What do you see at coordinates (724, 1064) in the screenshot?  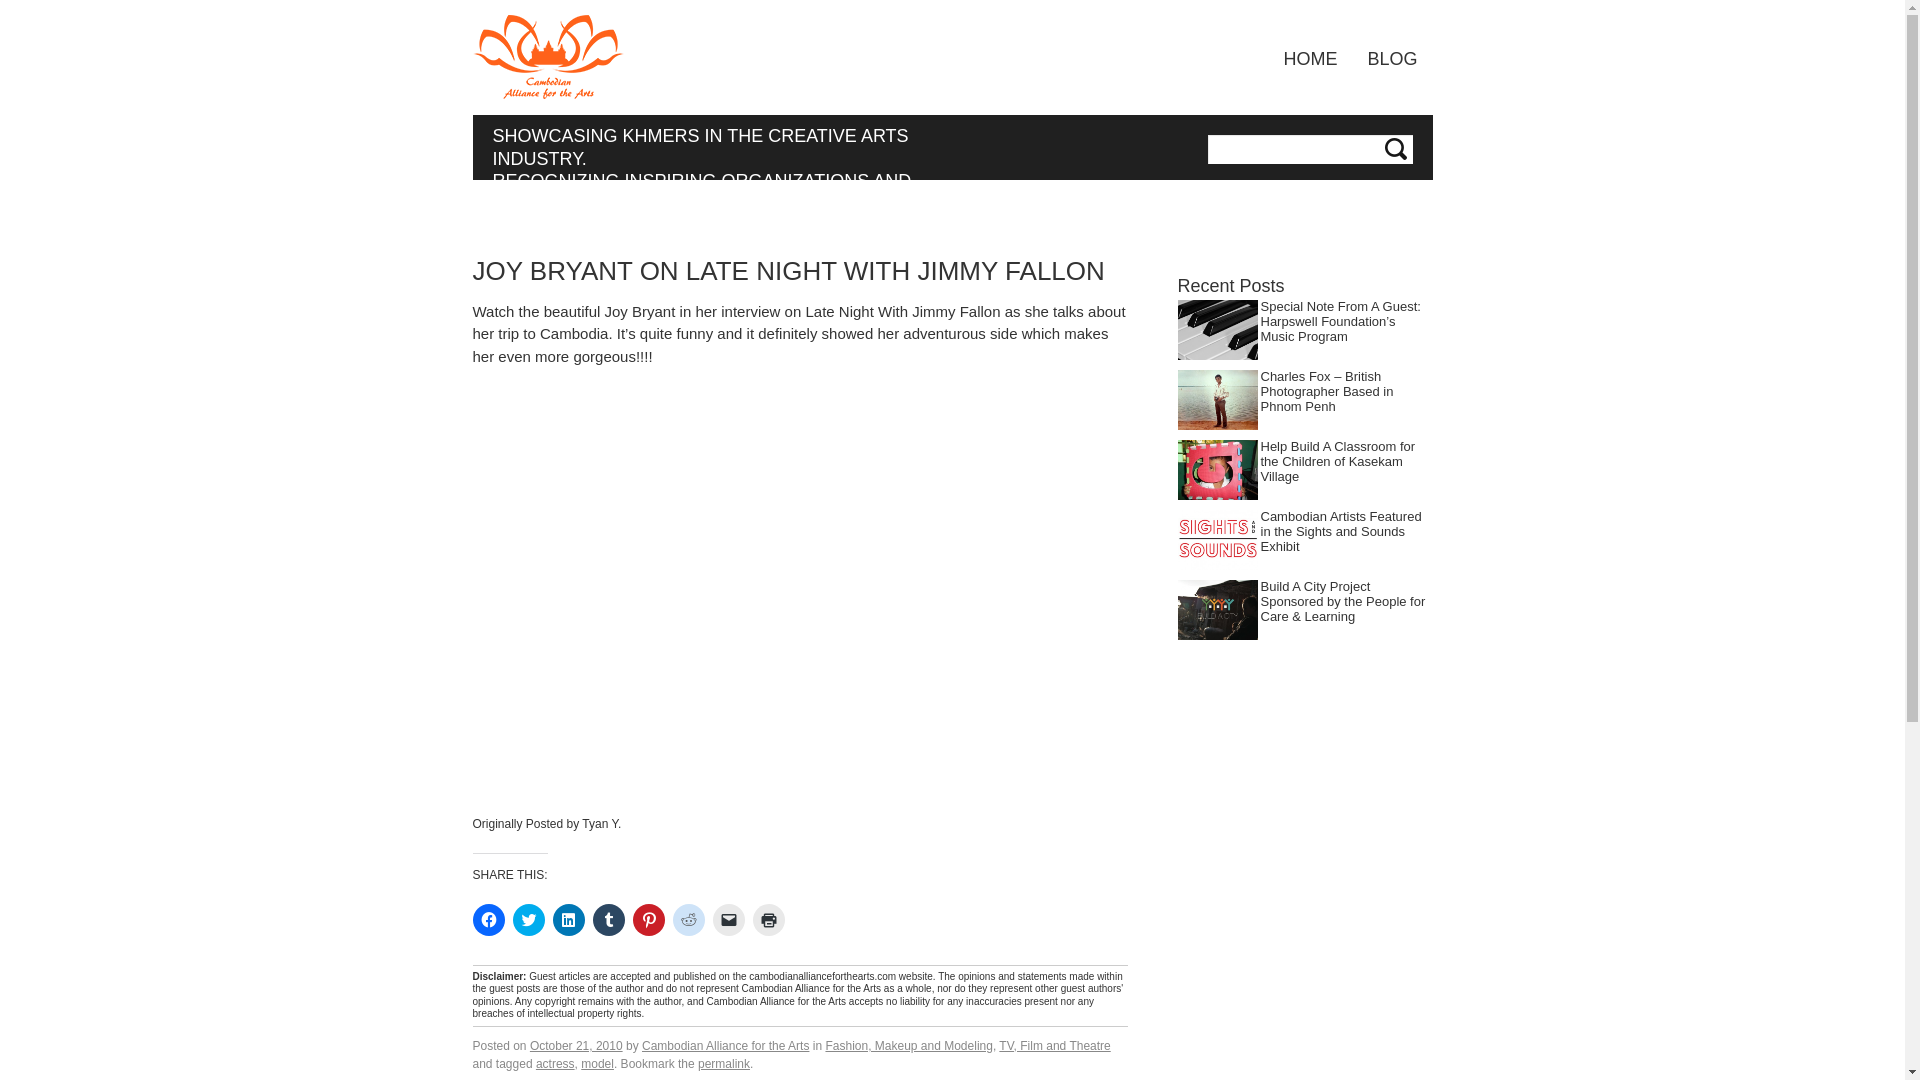 I see `Permalink to Joy Bryant on Late Night With Jimmy Fallon` at bounding box center [724, 1064].